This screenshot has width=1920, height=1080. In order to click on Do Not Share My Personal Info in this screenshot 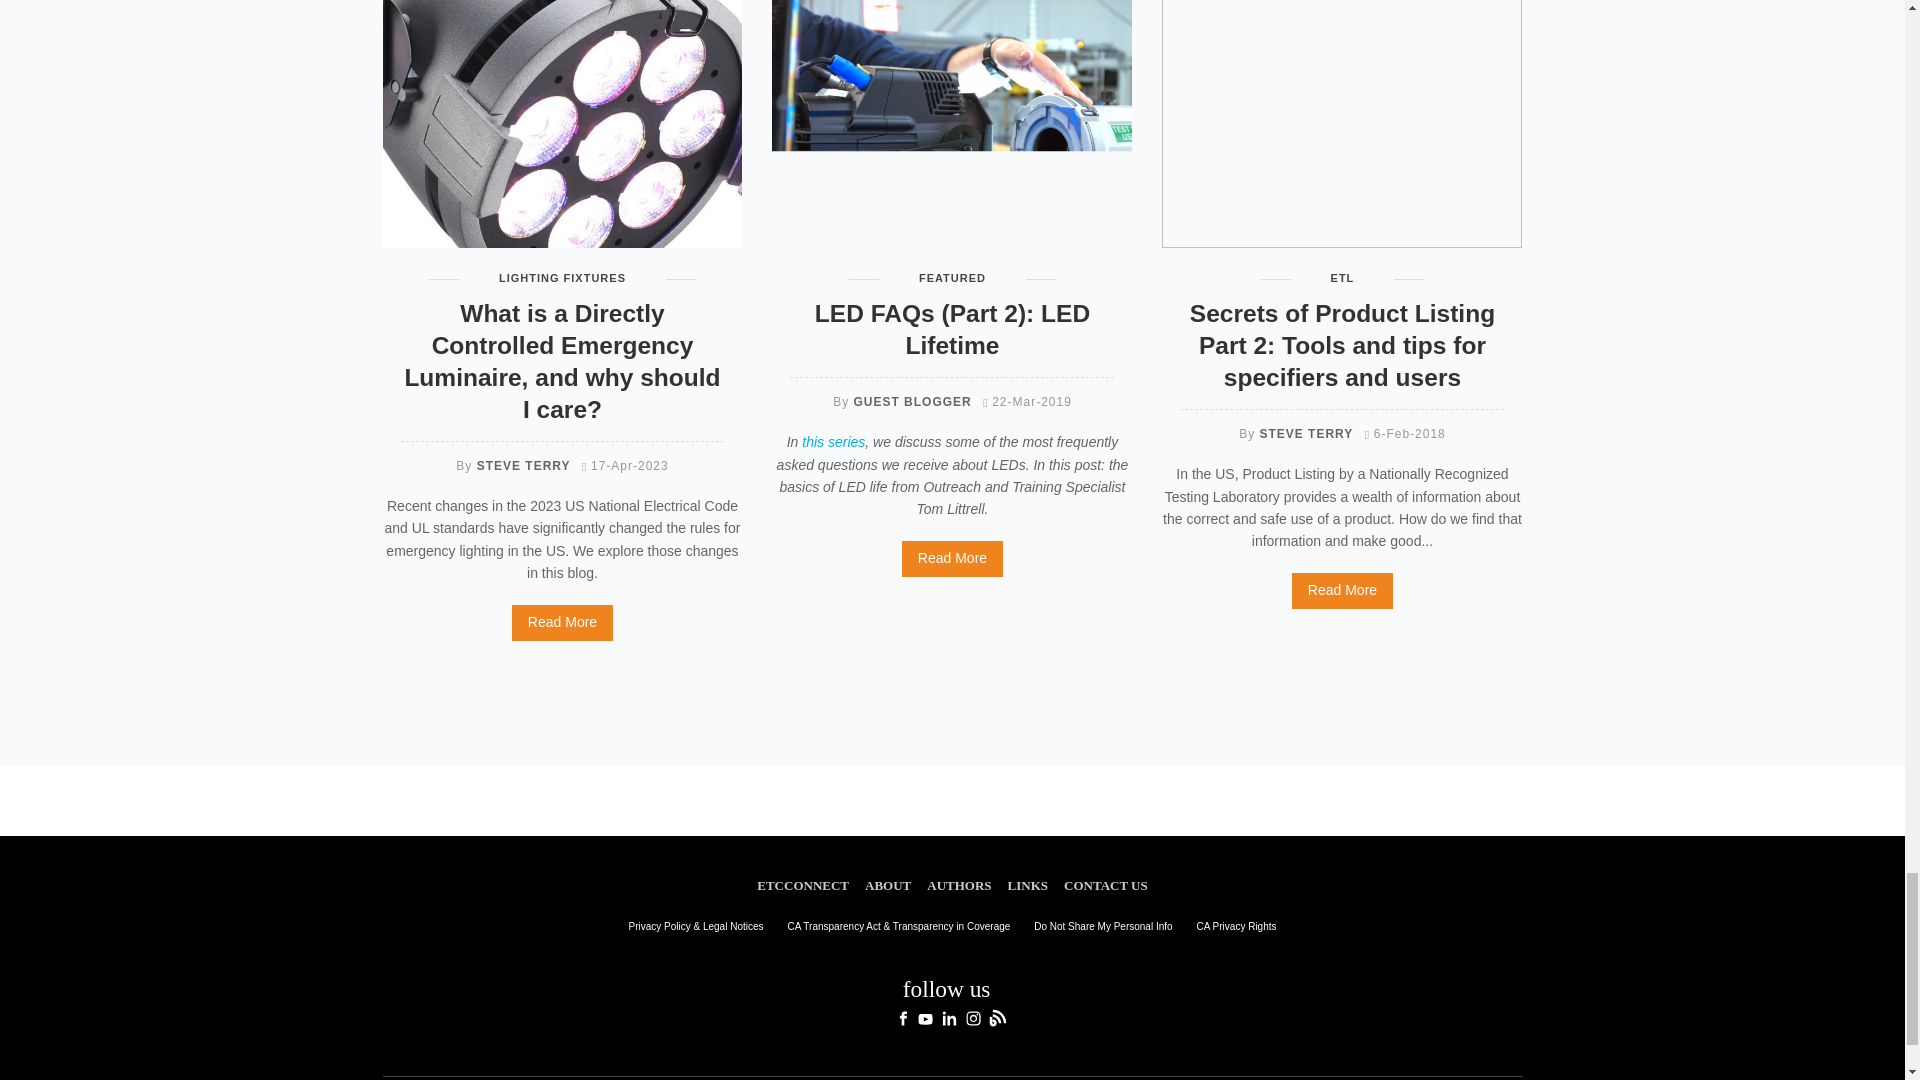, I will do `click(1102, 926)`.